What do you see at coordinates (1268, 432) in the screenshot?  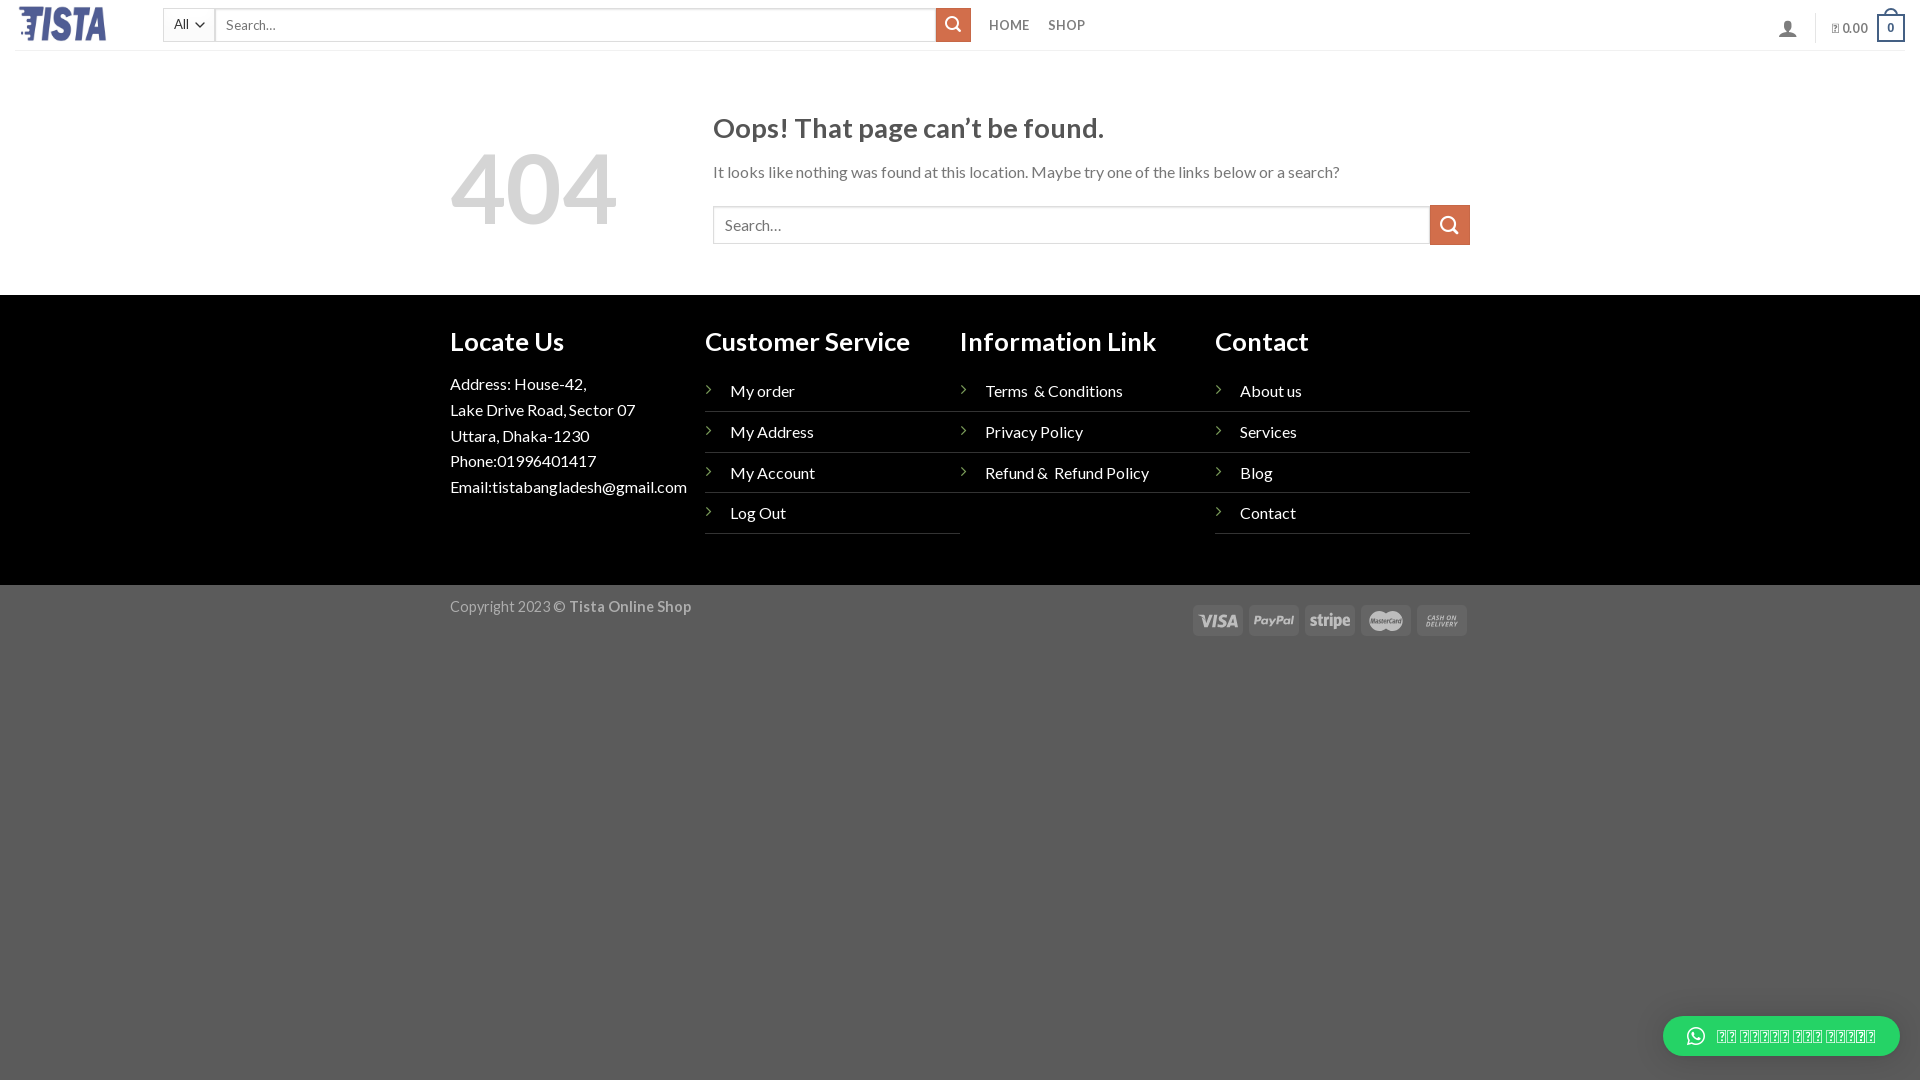 I see `Services` at bounding box center [1268, 432].